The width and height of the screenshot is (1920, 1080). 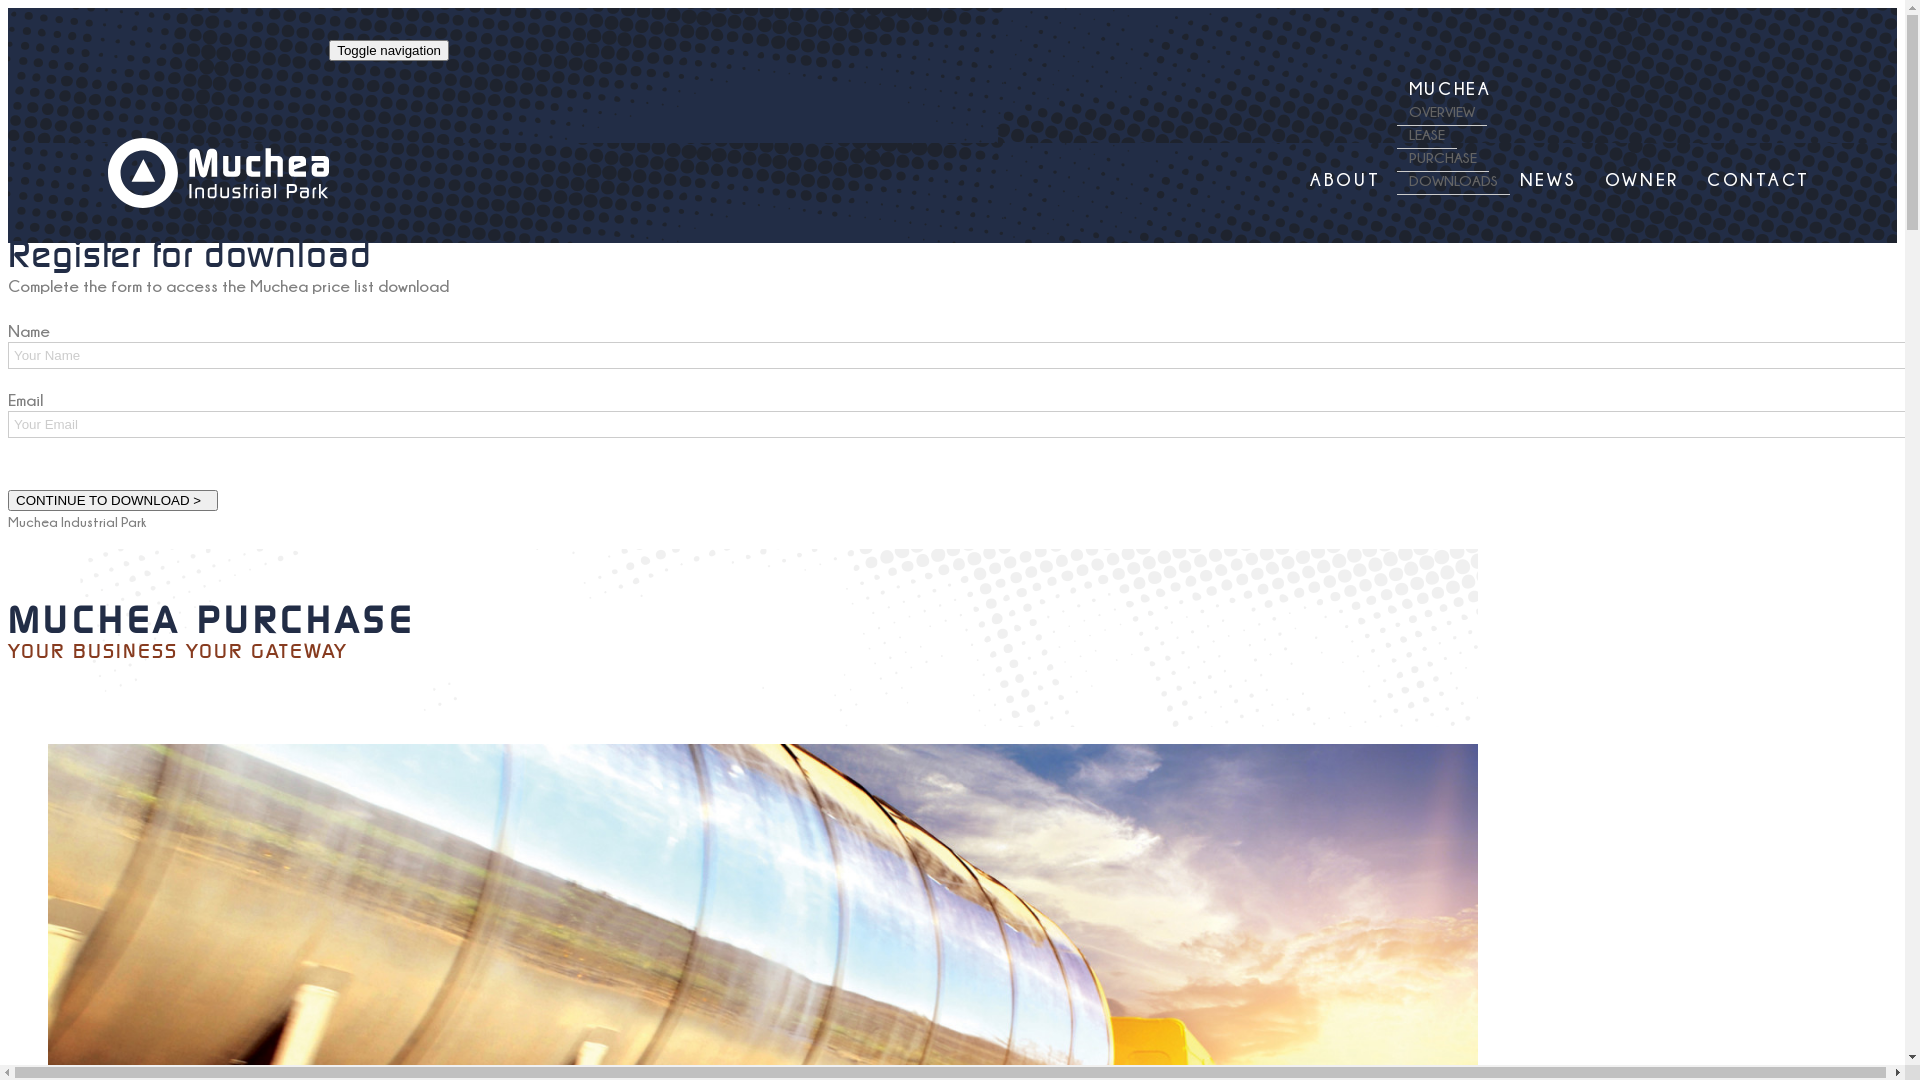 I want to click on PURCHASE, so click(x=1443, y=158).